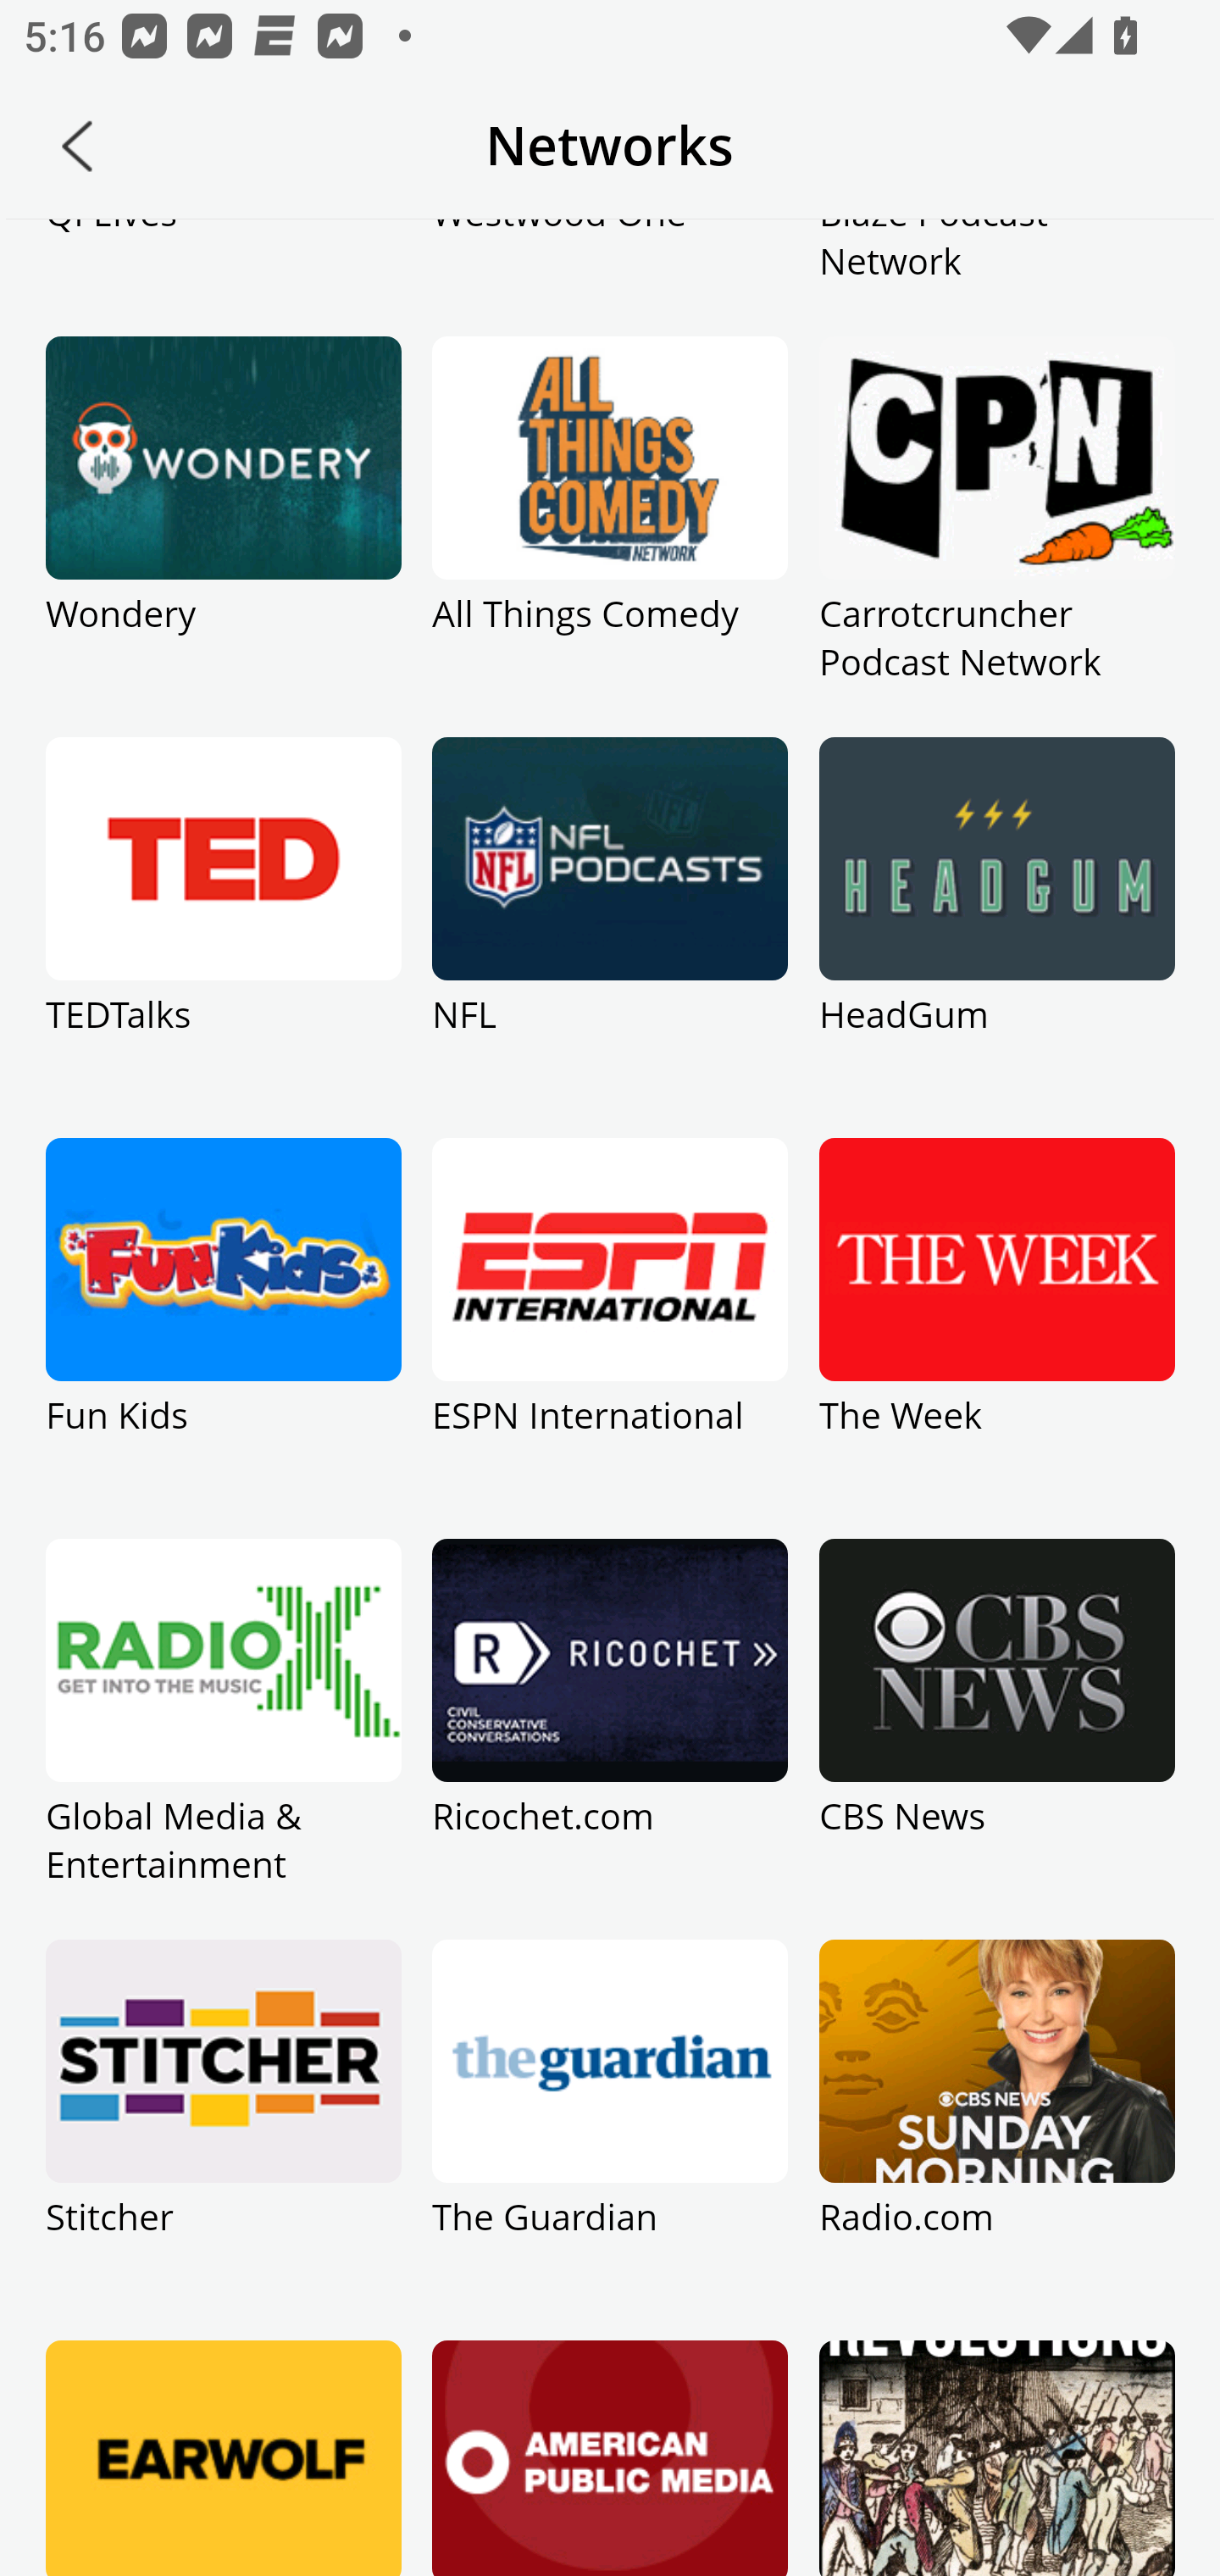 The image size is (1220, 2576). What do you see at coordinates (996, 2140) in the screenshot?
I see `Radio.com` at bounding box center [996, 2140].